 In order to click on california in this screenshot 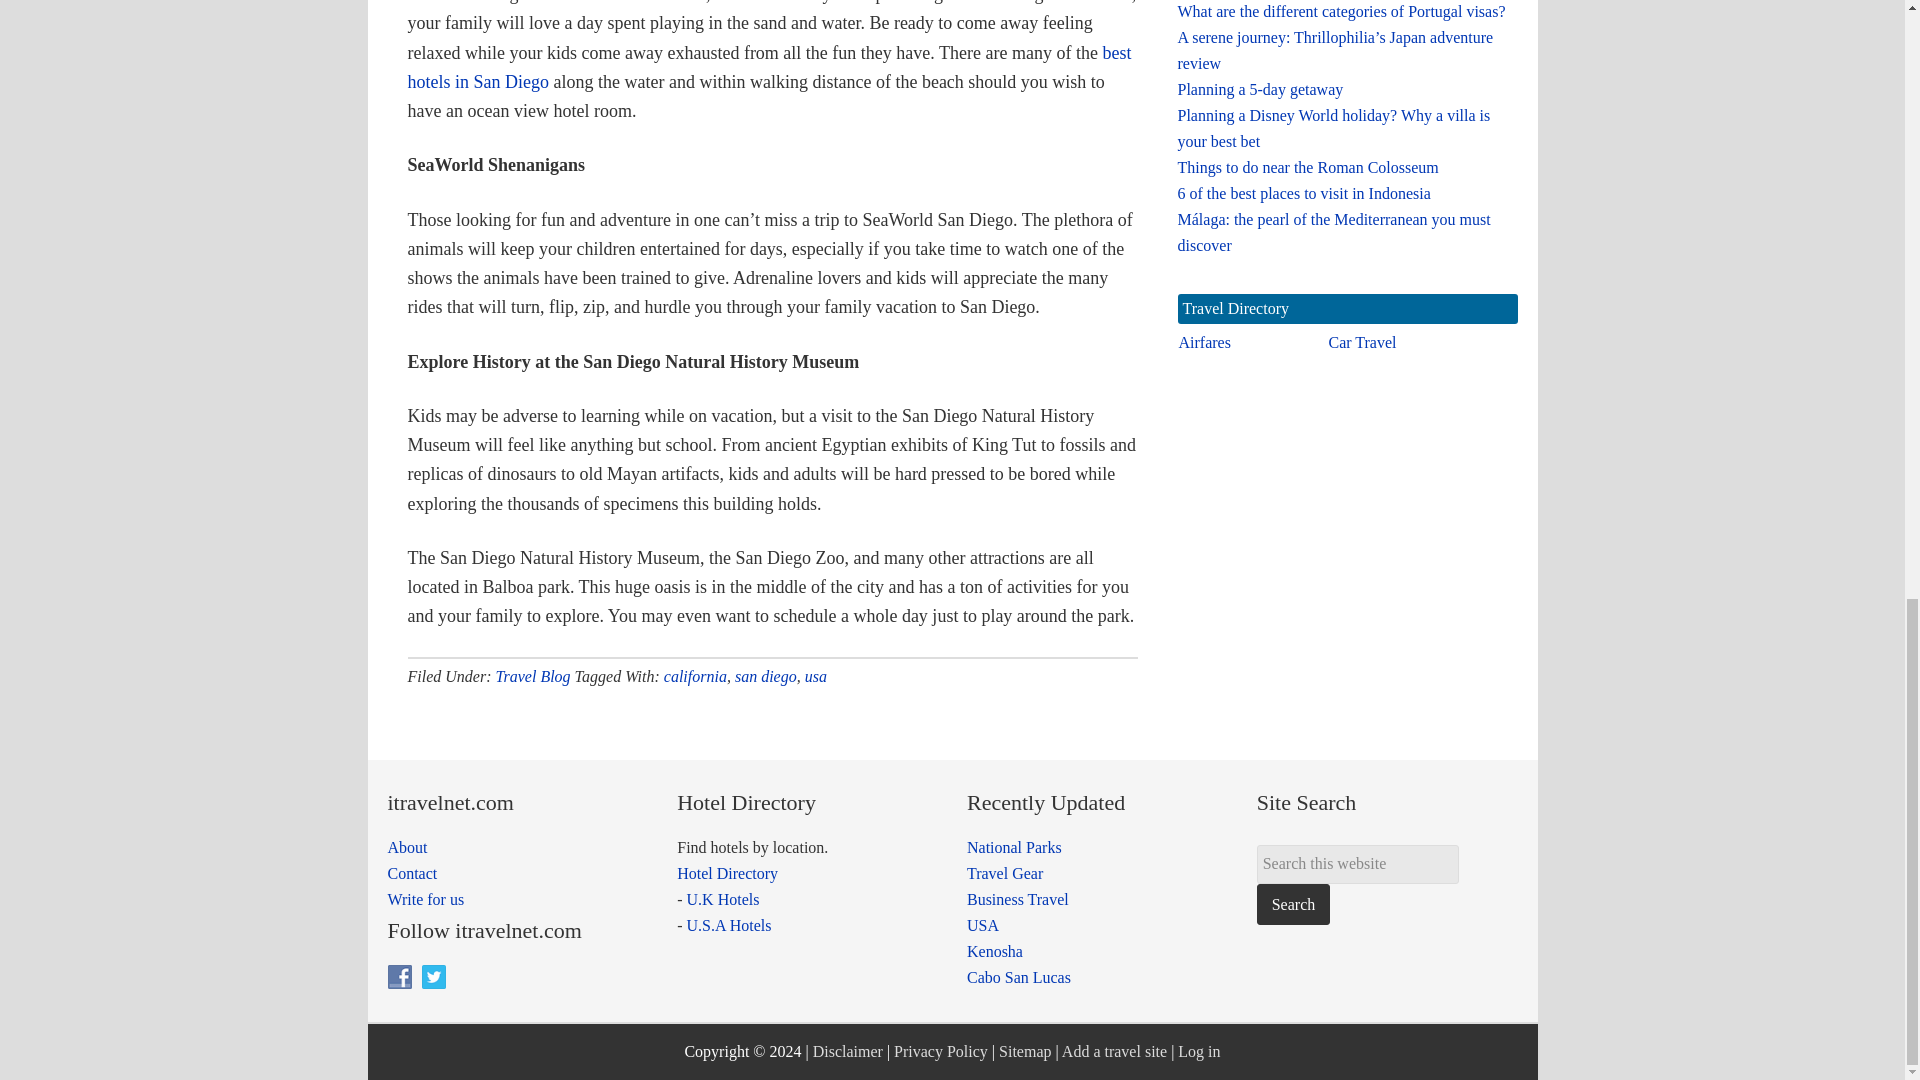, I will do `click(696, 676)`.